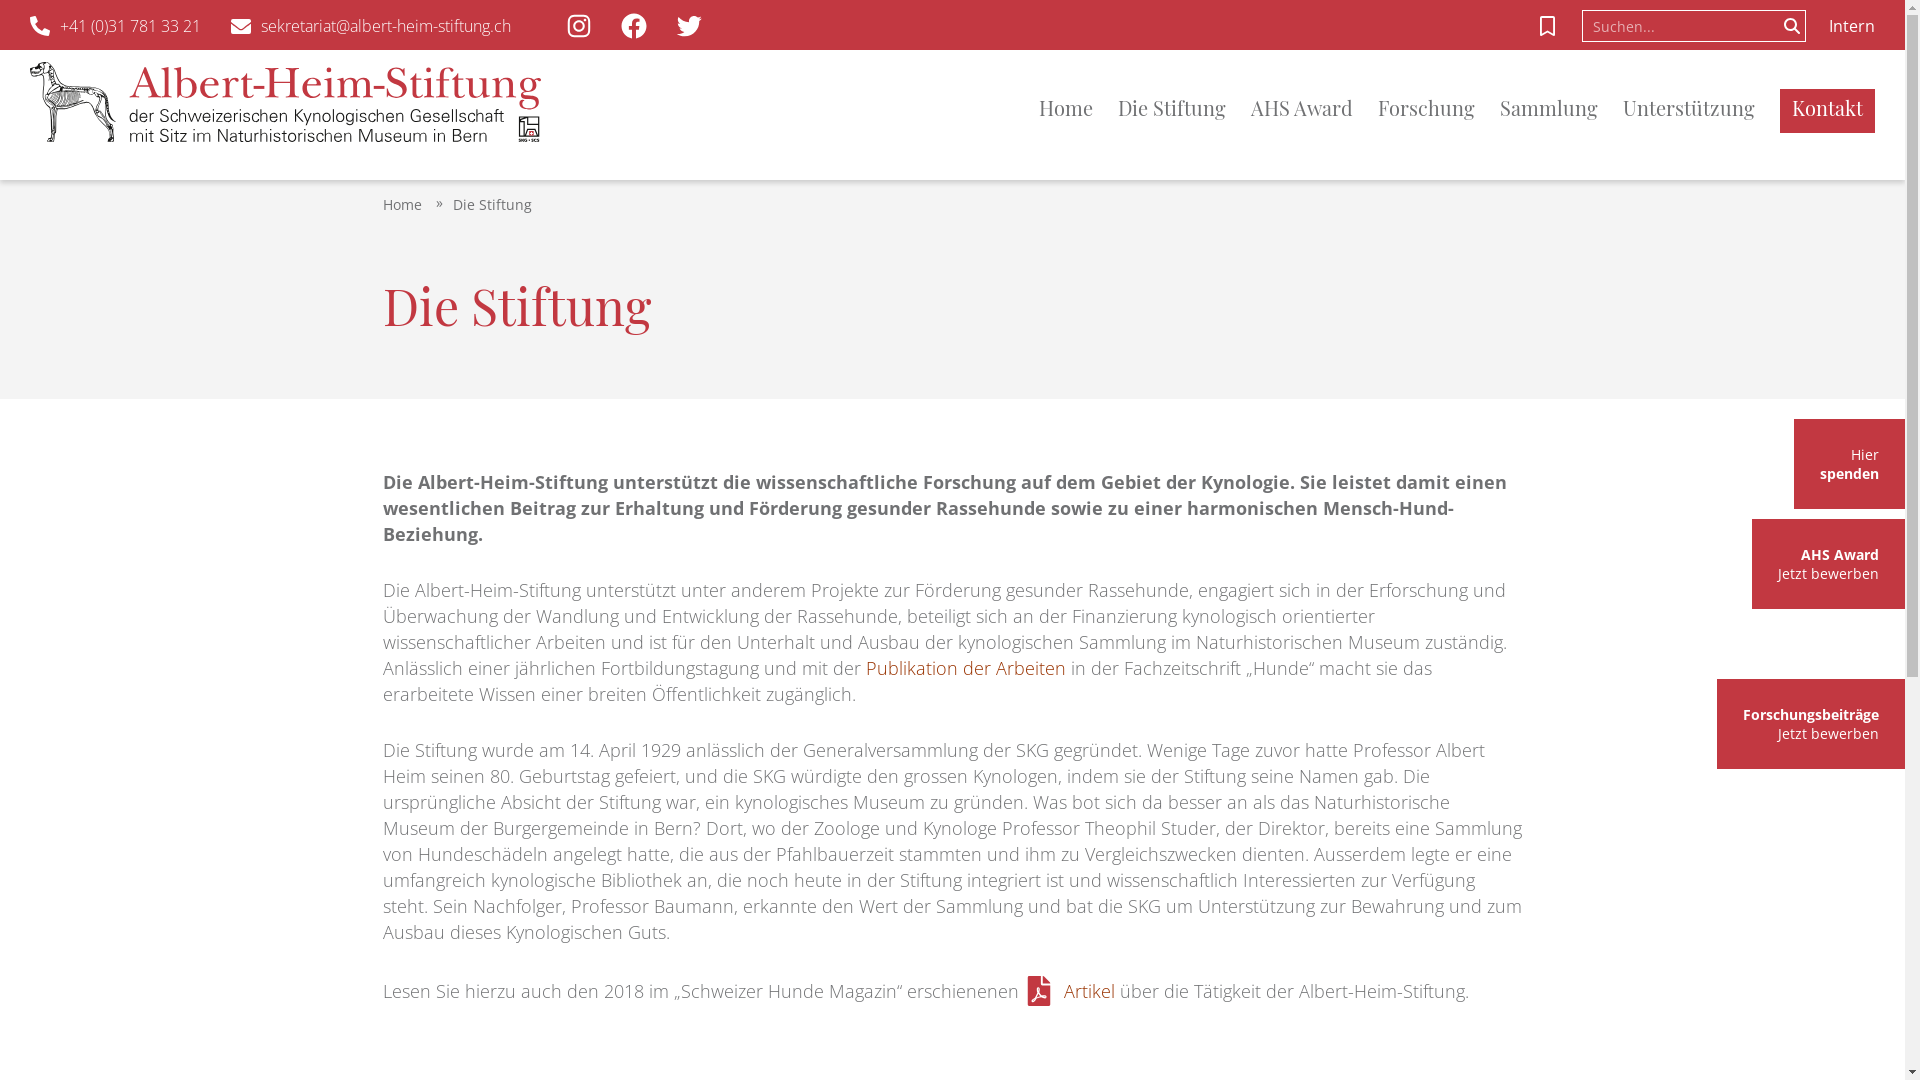  I want to click on Die Stiftung, so click(1184, 110).